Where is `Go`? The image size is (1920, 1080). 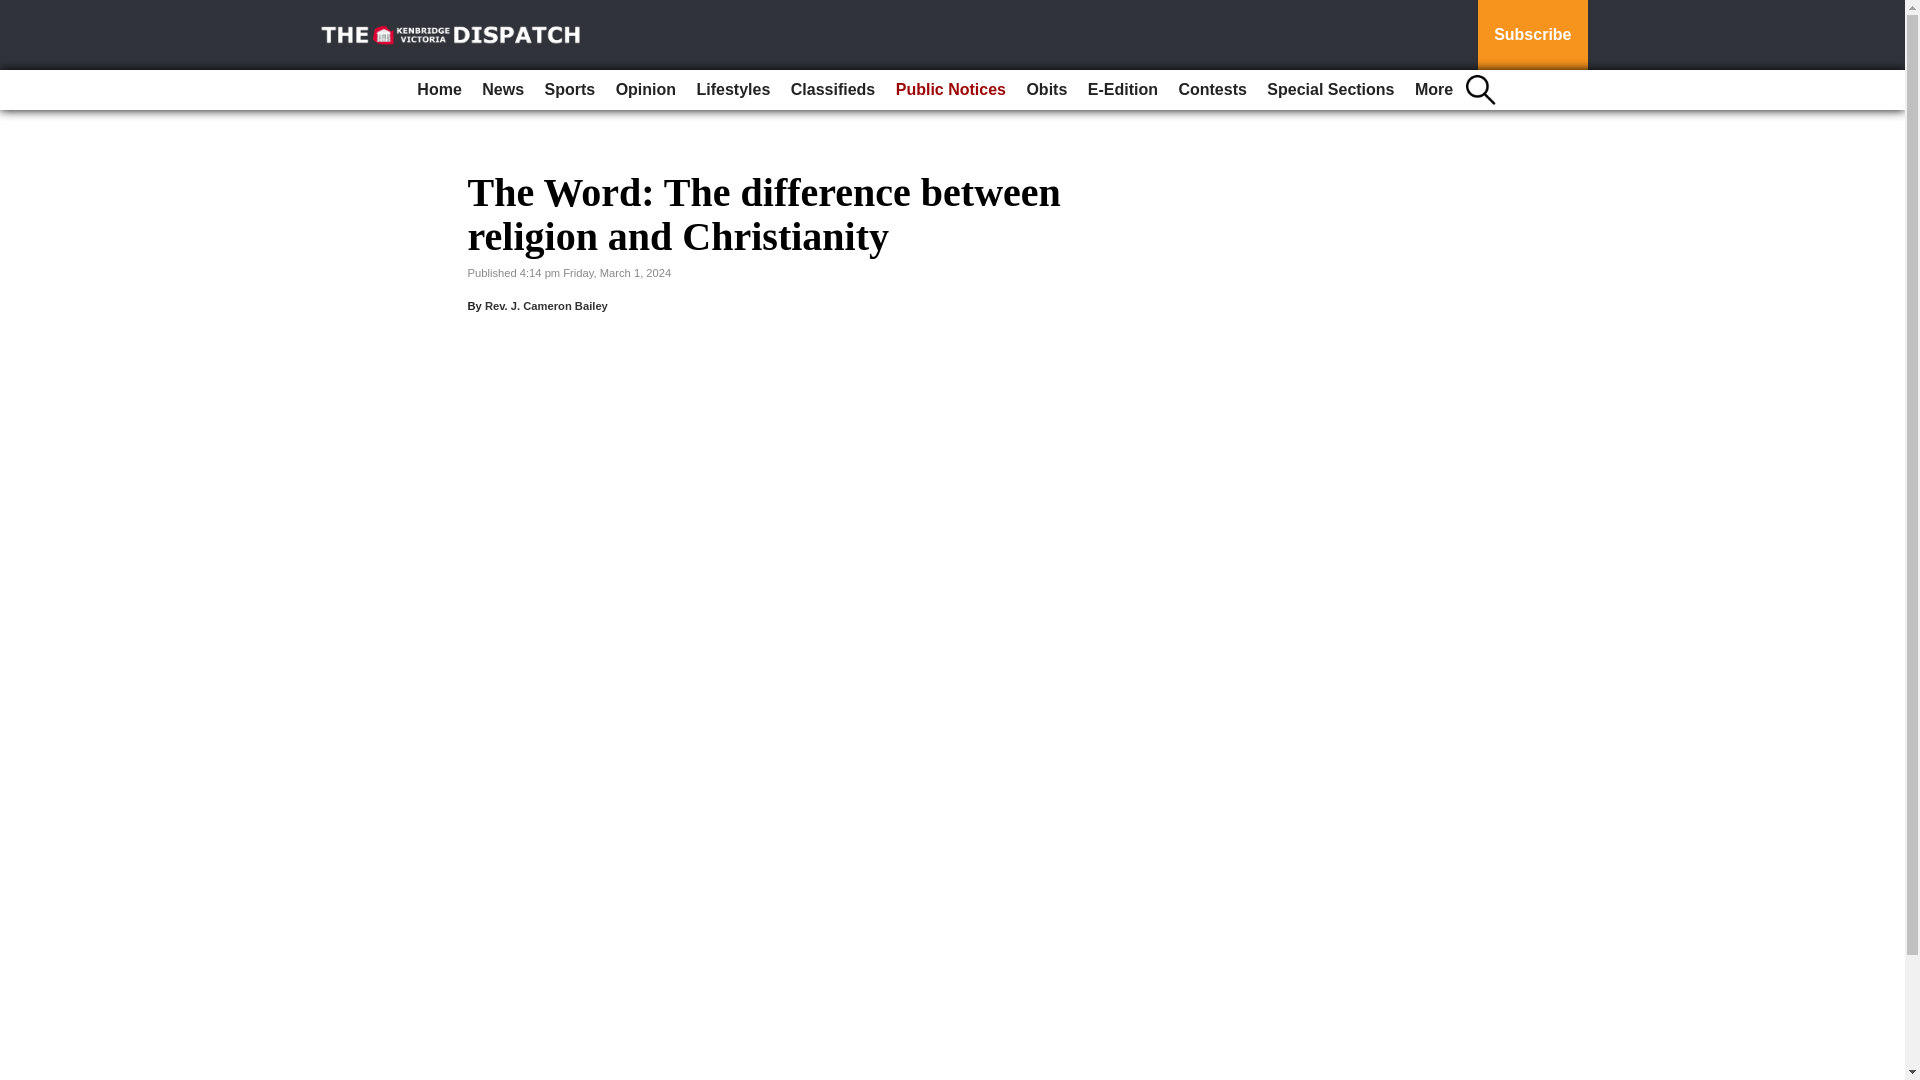 Go is located at coordinates (18, 12).